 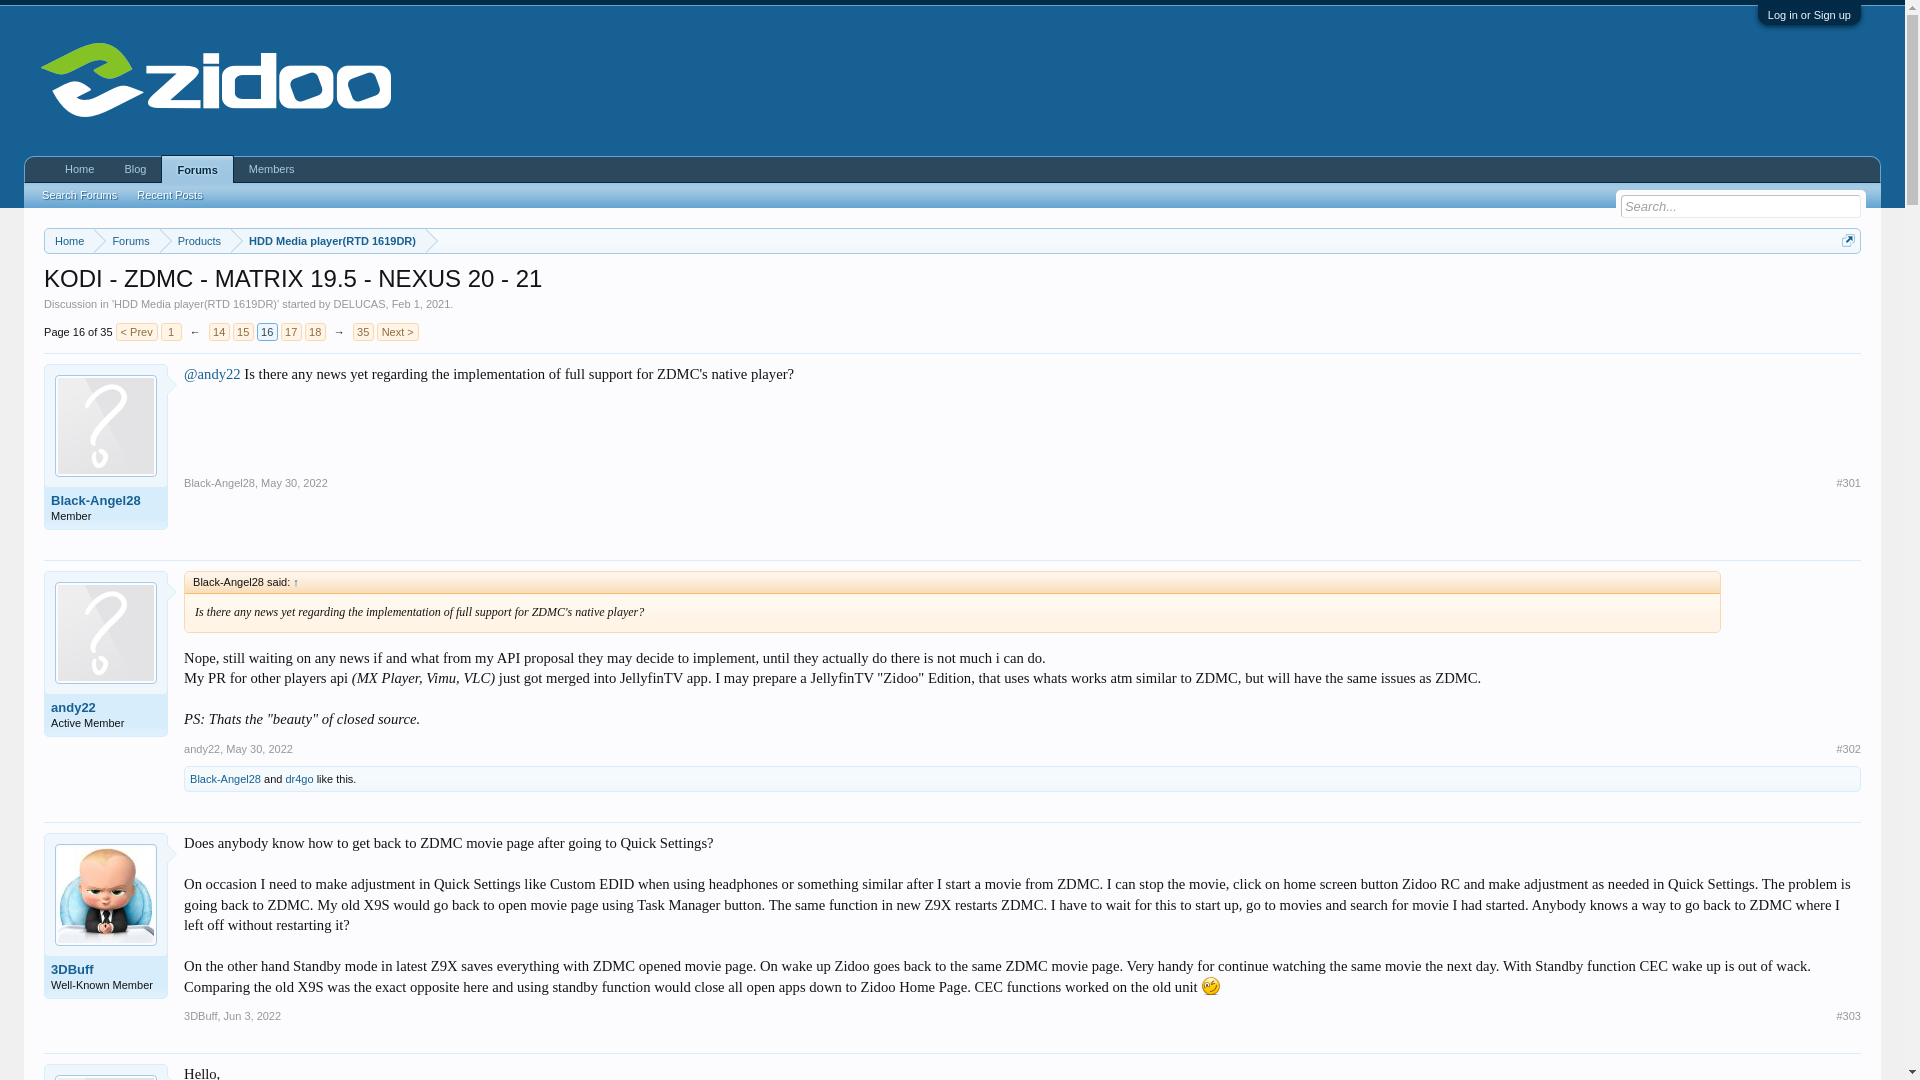 What do you see at coordinates (268, 332) in the screenshot?
I see `16` at bounding box center [268, 332].